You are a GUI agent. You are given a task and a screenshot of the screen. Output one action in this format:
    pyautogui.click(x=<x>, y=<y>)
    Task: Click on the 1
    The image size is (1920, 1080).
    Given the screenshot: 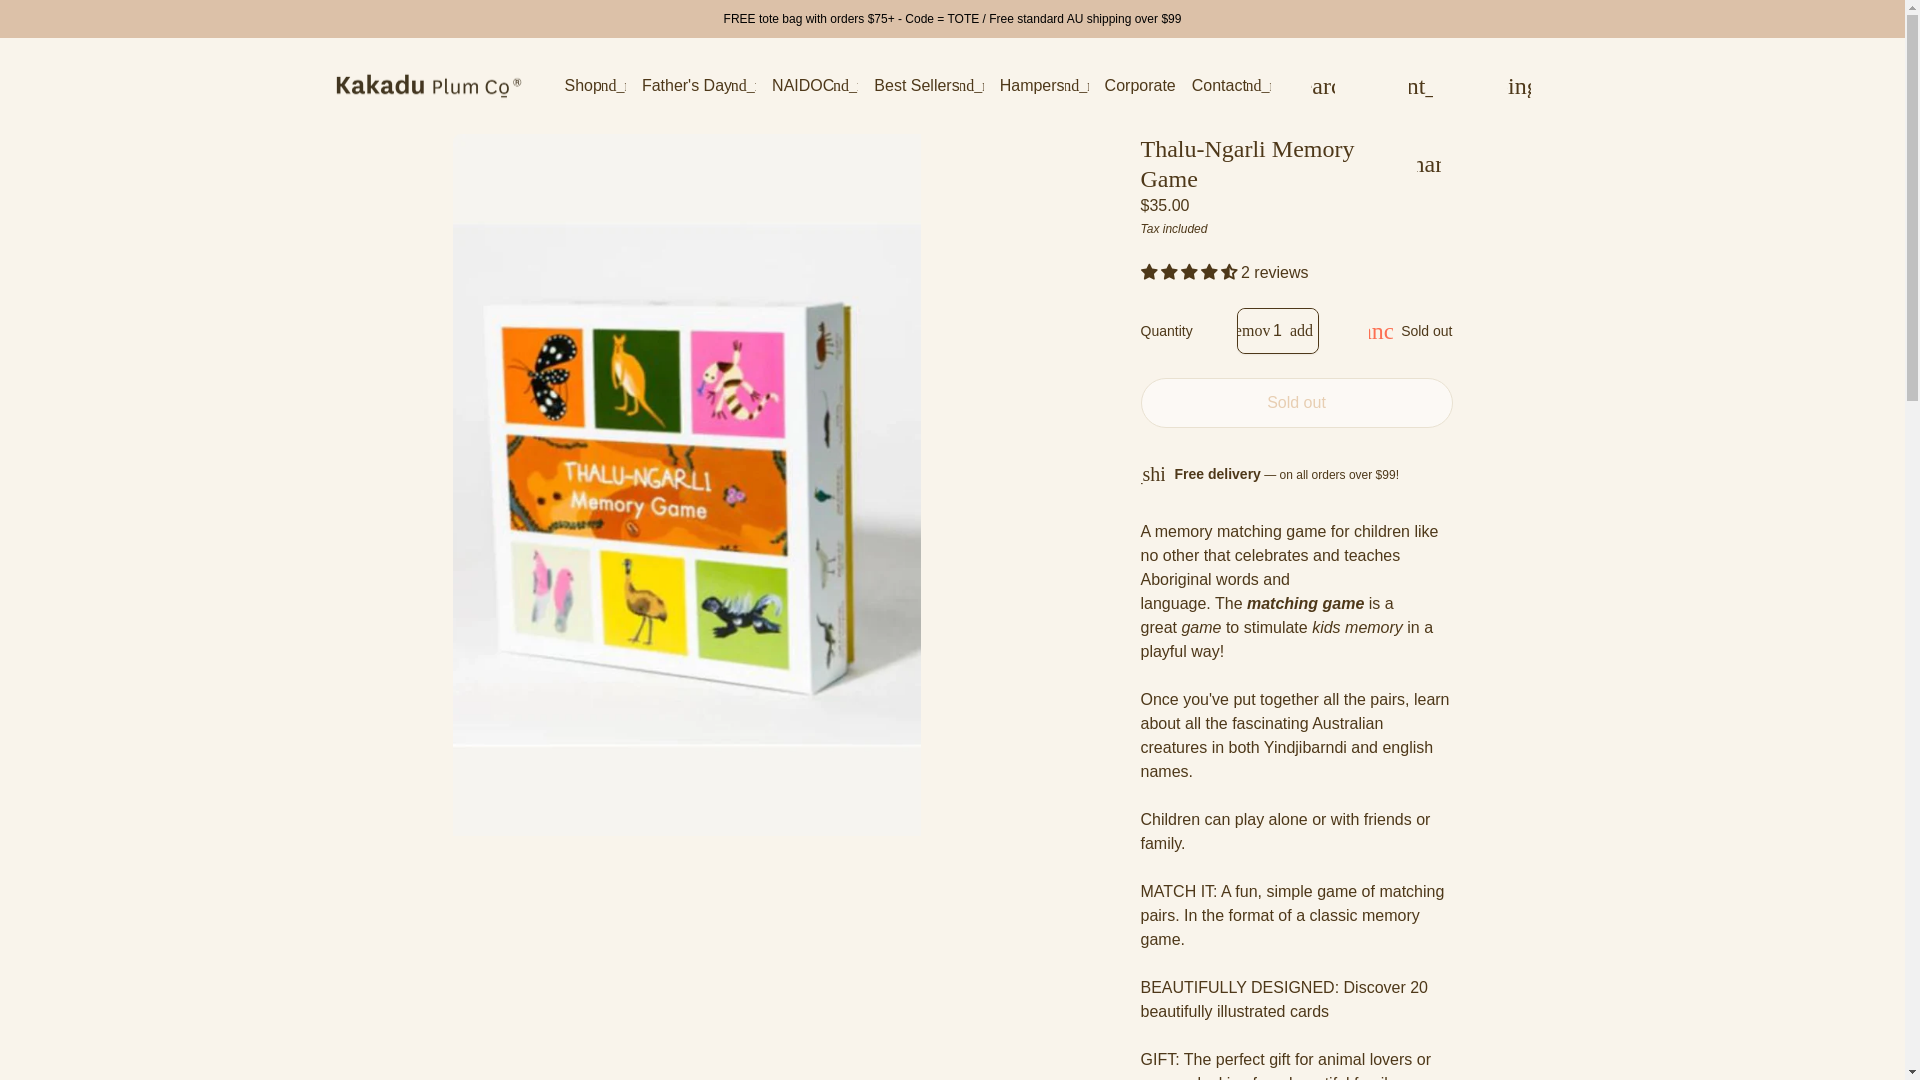 What is the action you would take?
    pyautogui.click(x=1278, y=330)
    